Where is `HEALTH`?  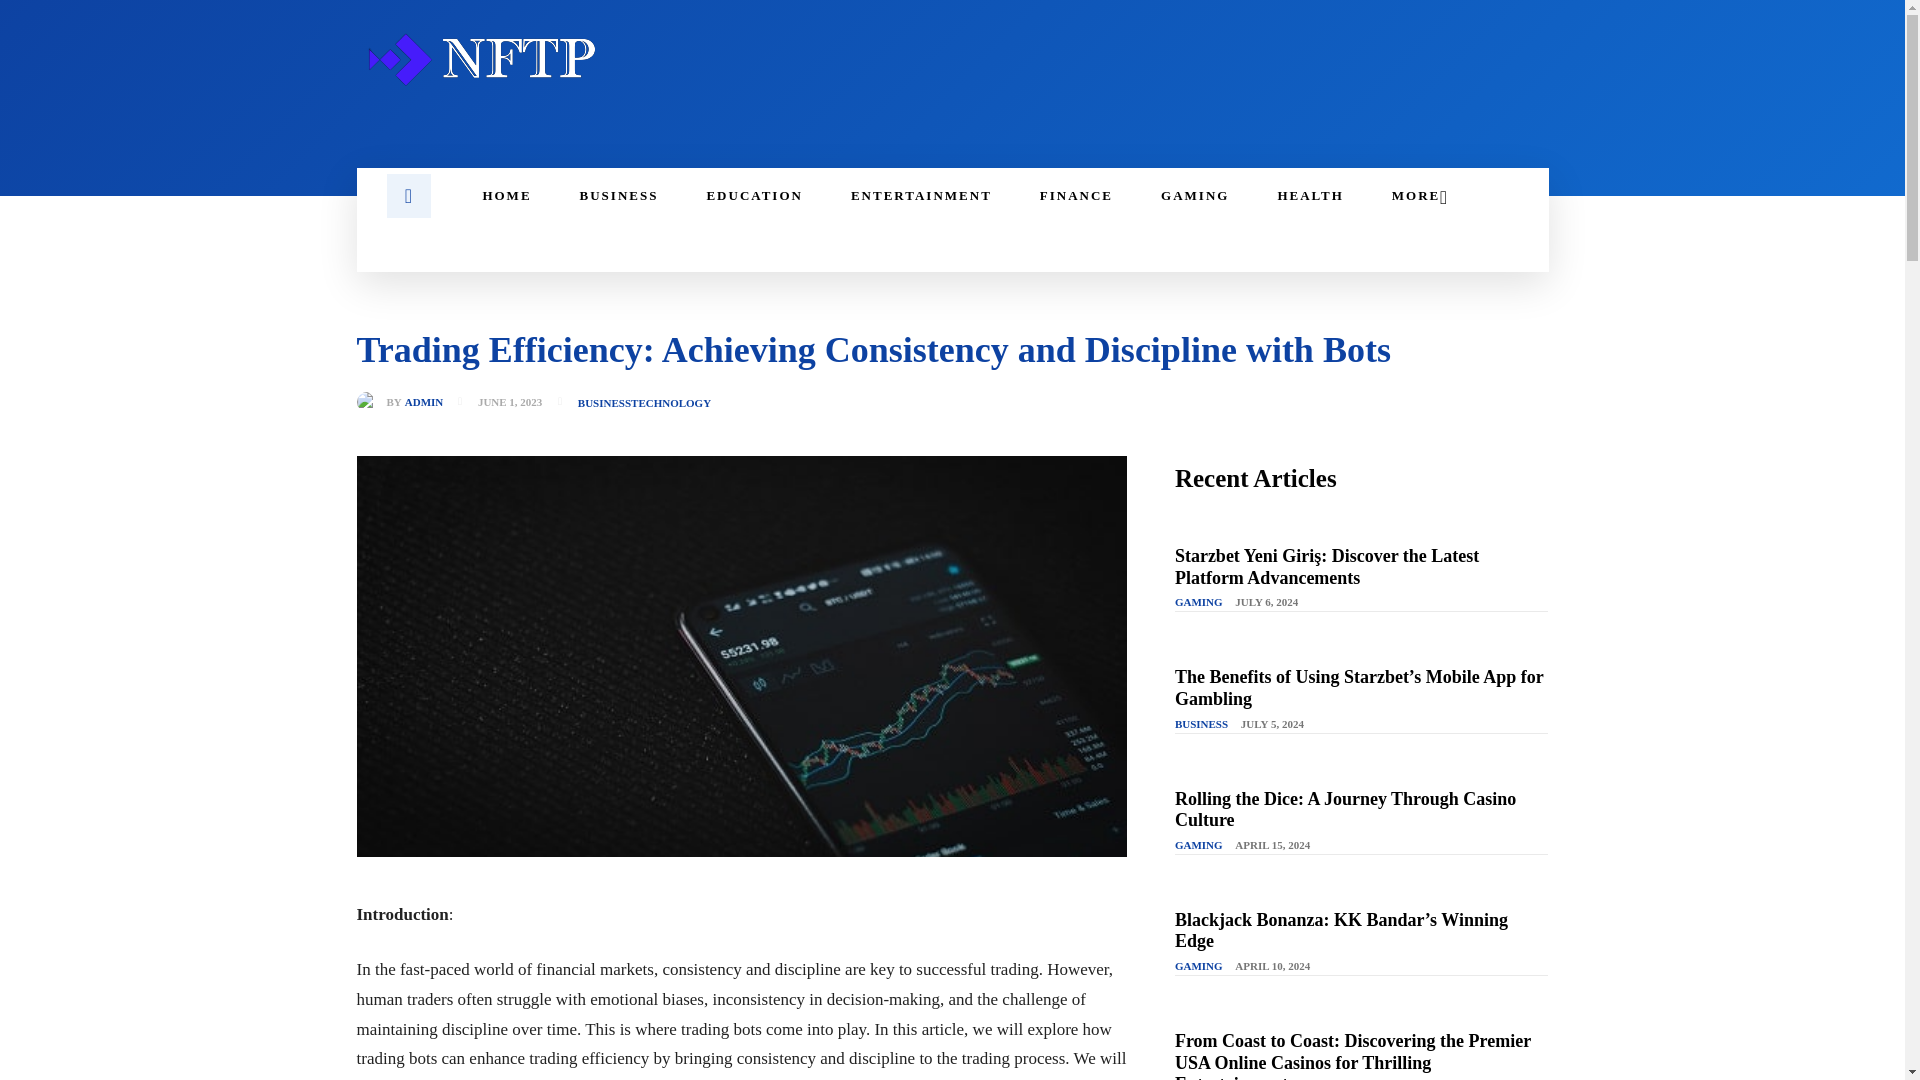 HEALTH is located at coordinates (1310, 196).